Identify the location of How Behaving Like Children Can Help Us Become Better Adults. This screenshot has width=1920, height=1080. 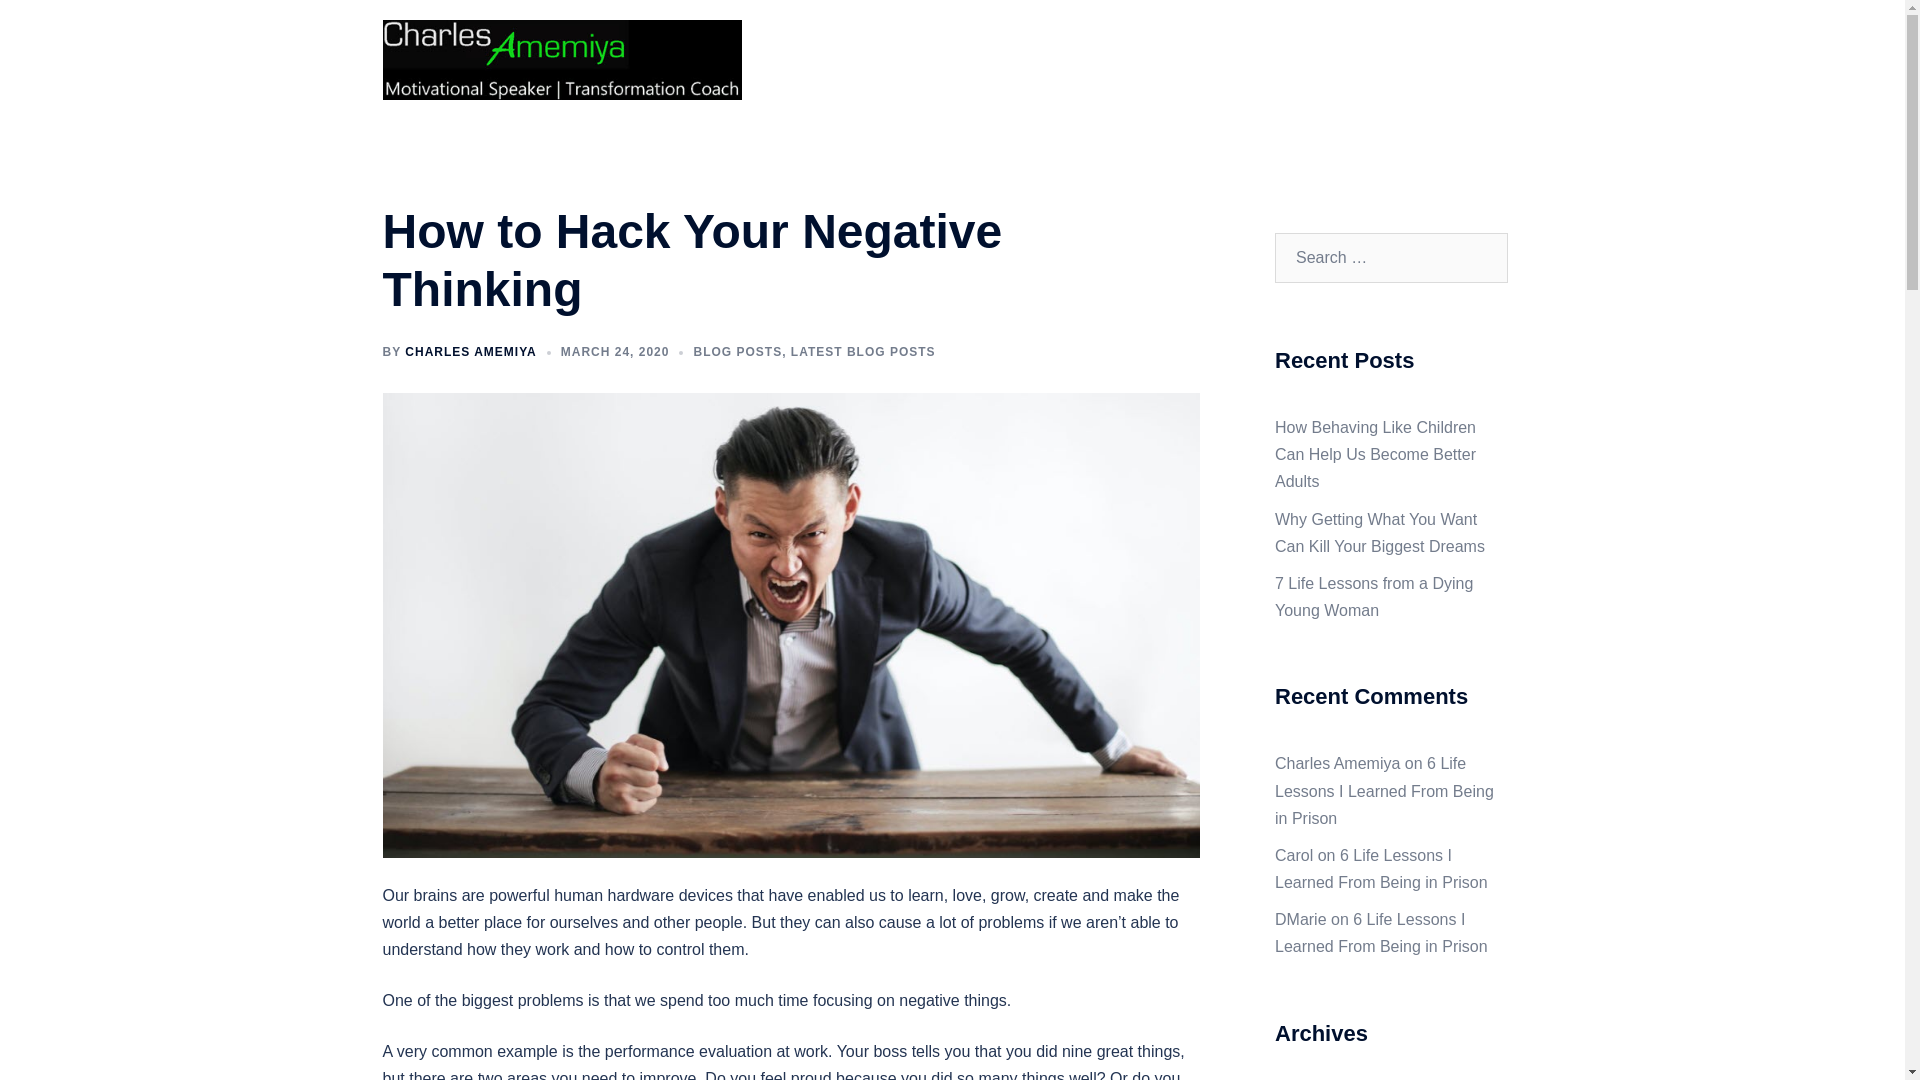
(1375, 454).